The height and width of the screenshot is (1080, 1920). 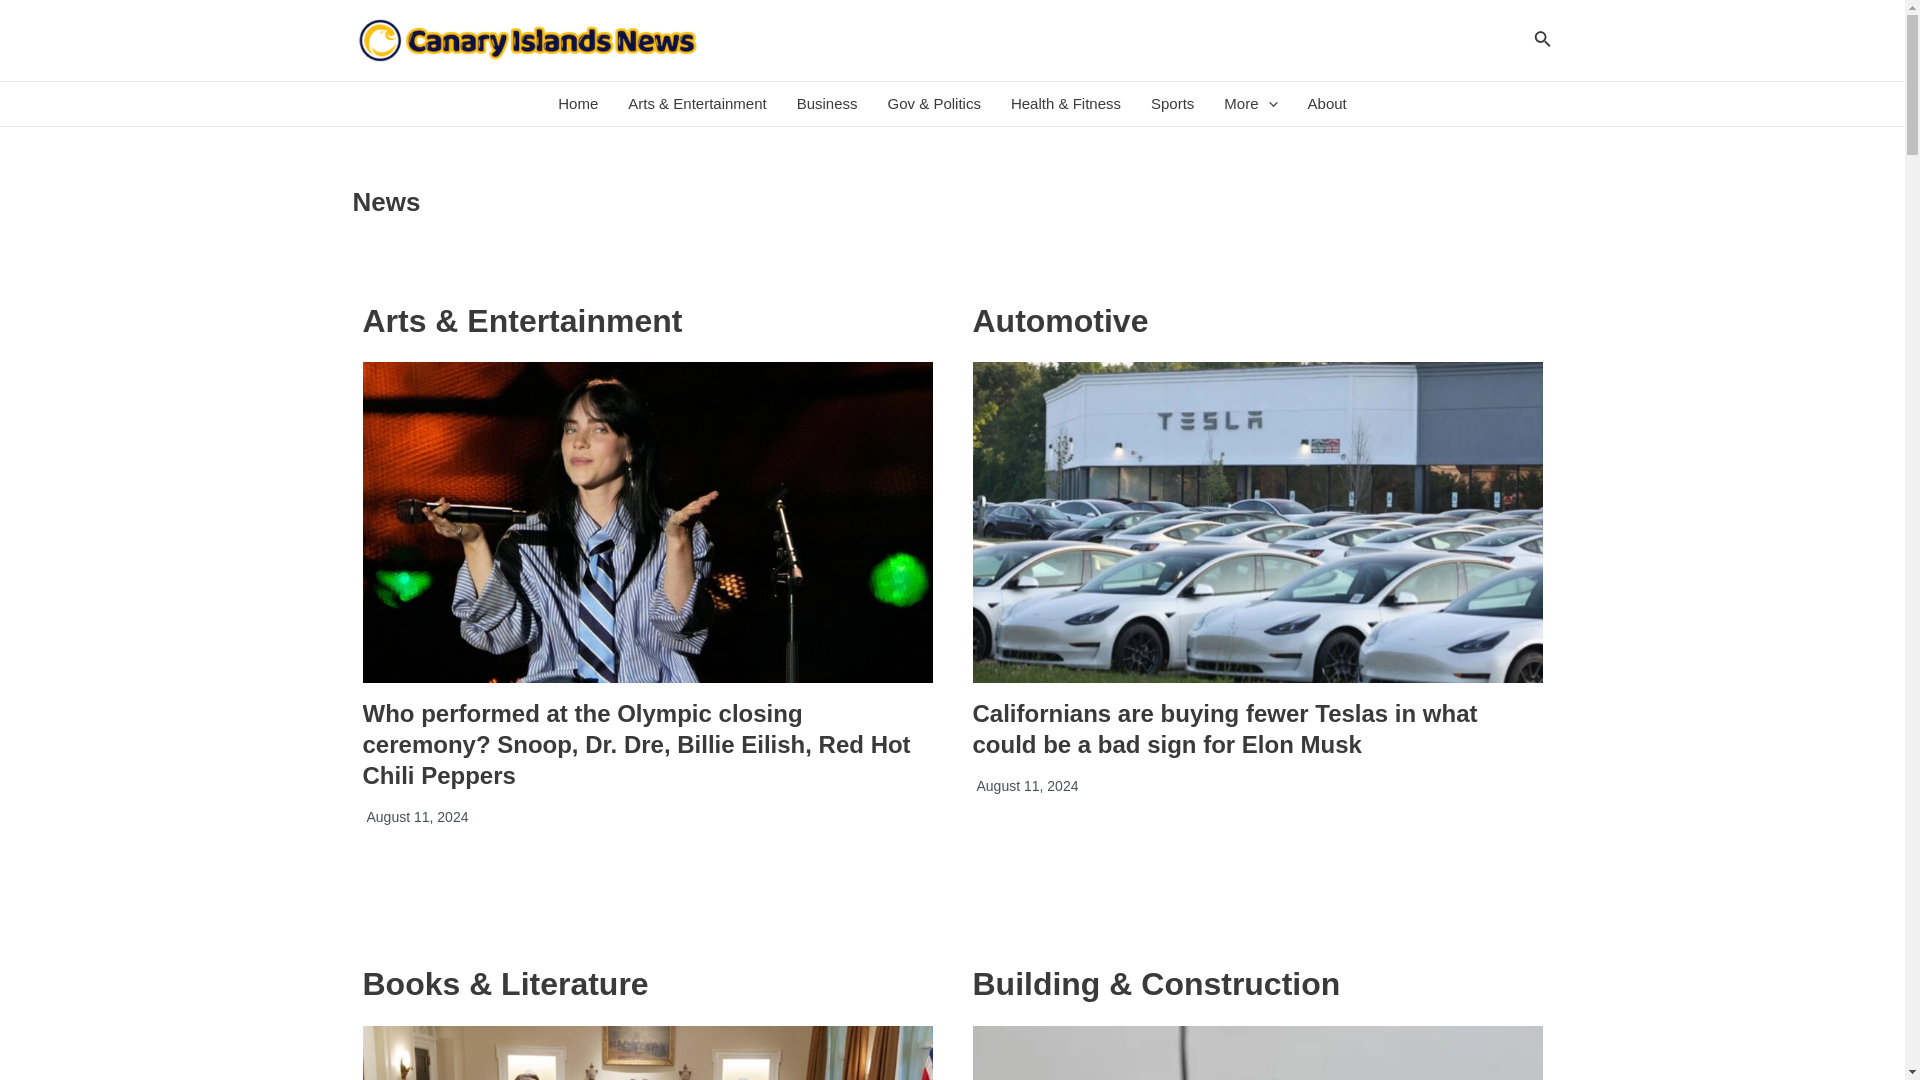 What do you see at coordinates (578, 104) in the screenshot?
I see `Home` at bounding box center [578, 104].